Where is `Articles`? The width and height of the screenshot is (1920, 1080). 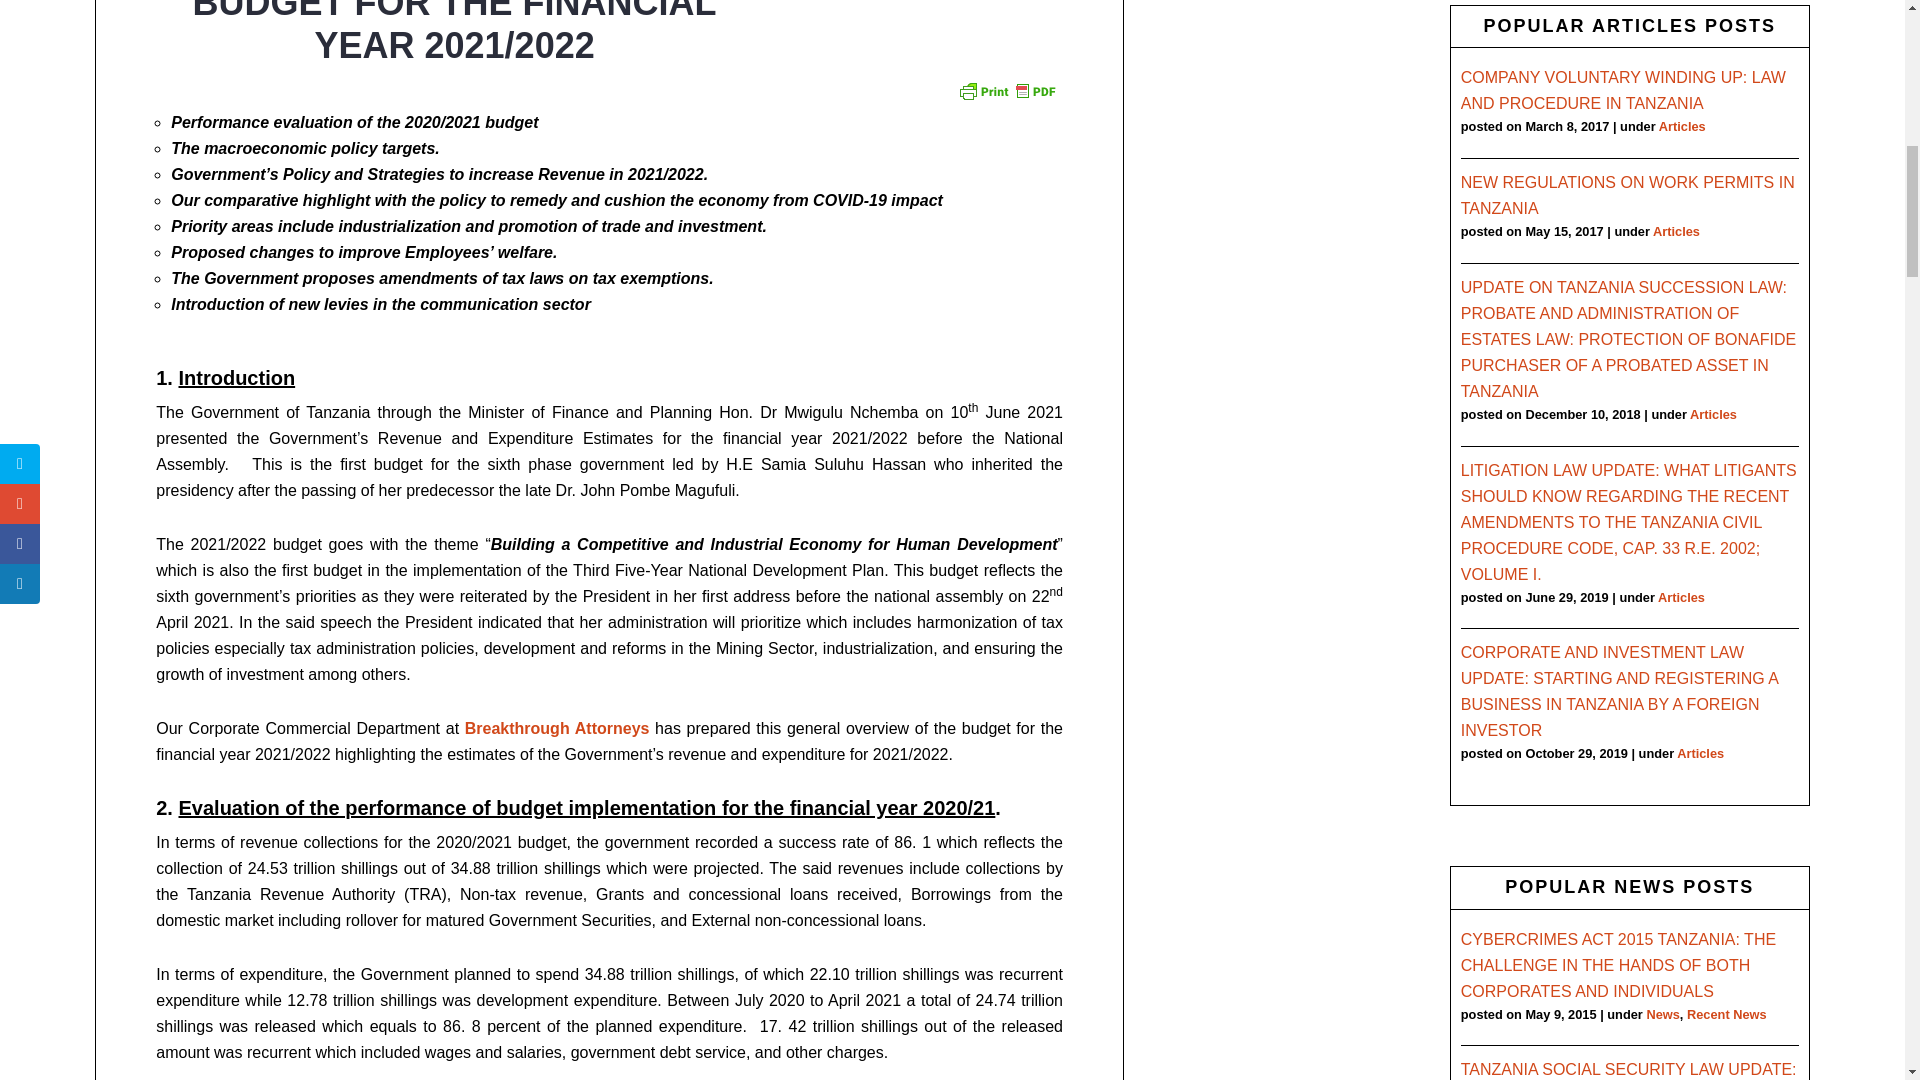
Articles is located at coordinates (1682, 126).